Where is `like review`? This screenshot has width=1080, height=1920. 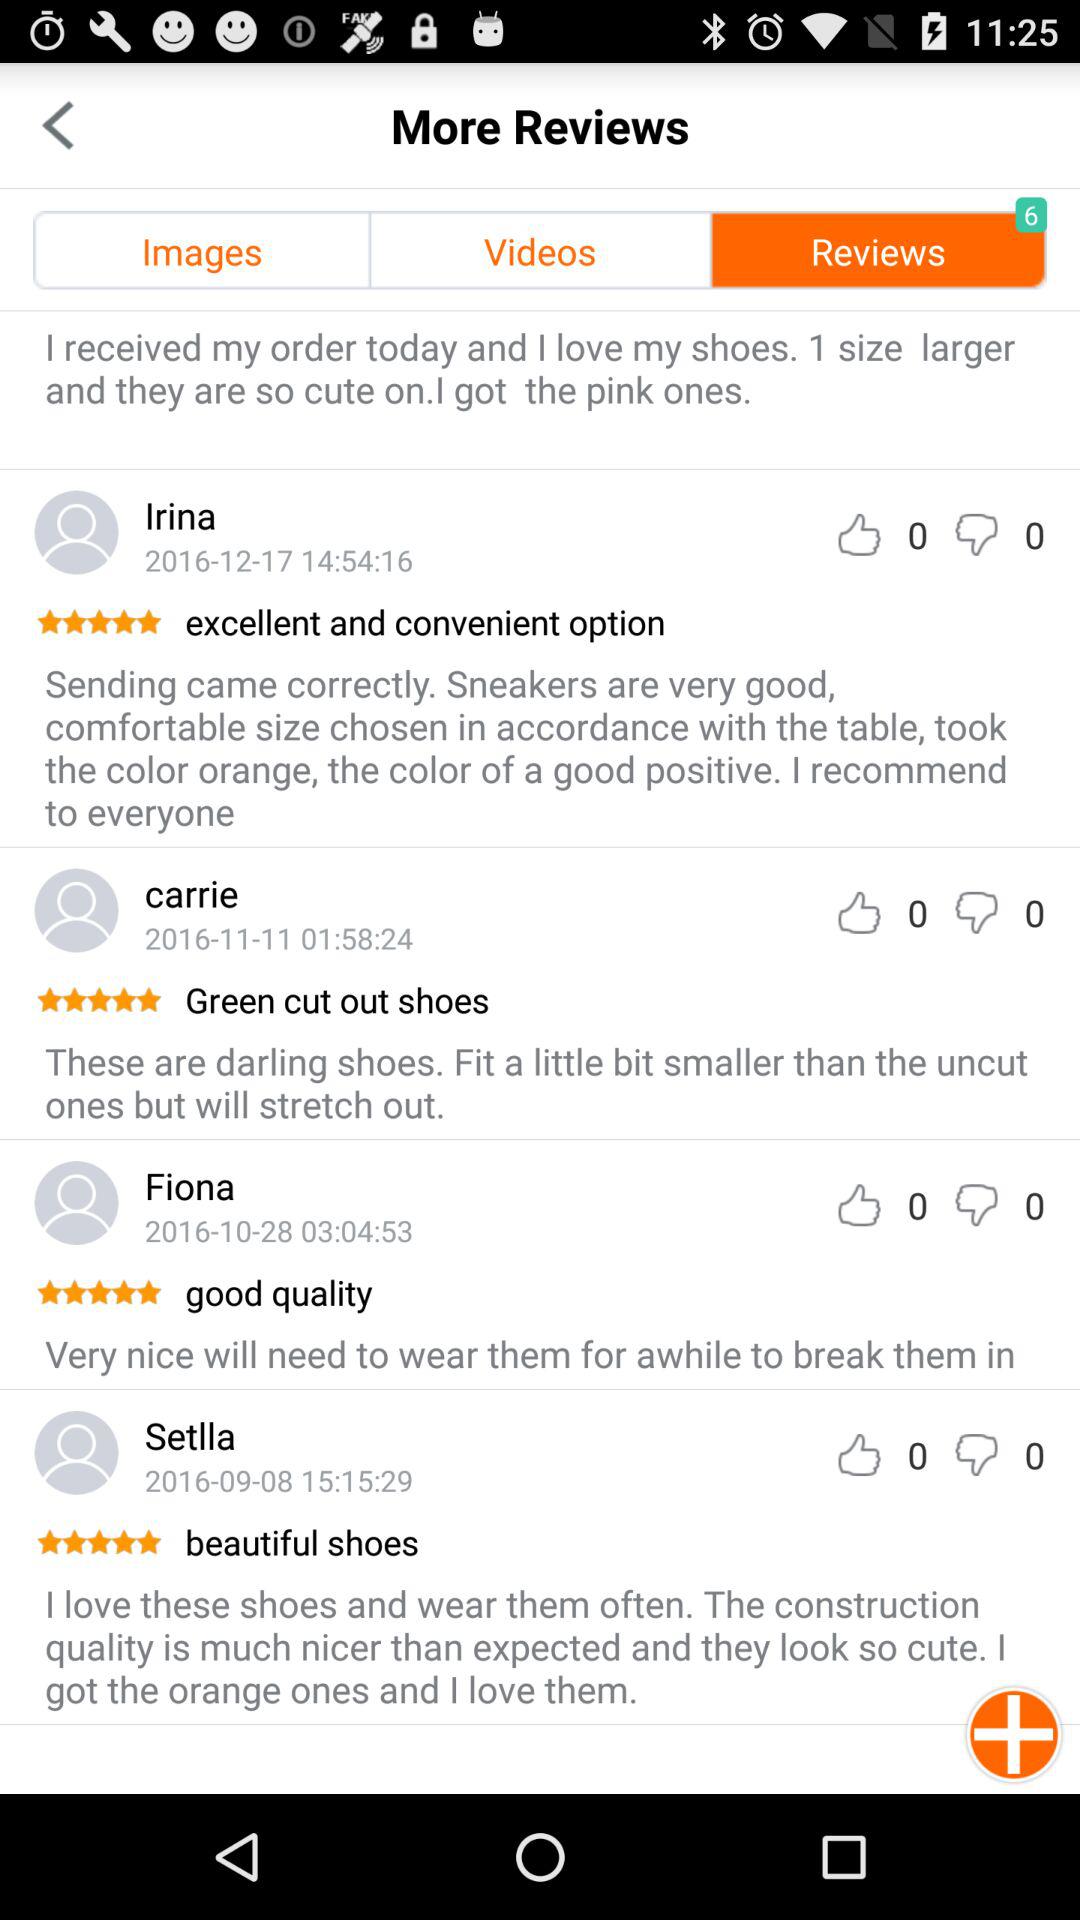 like review is located at coordinates (859, 1204).